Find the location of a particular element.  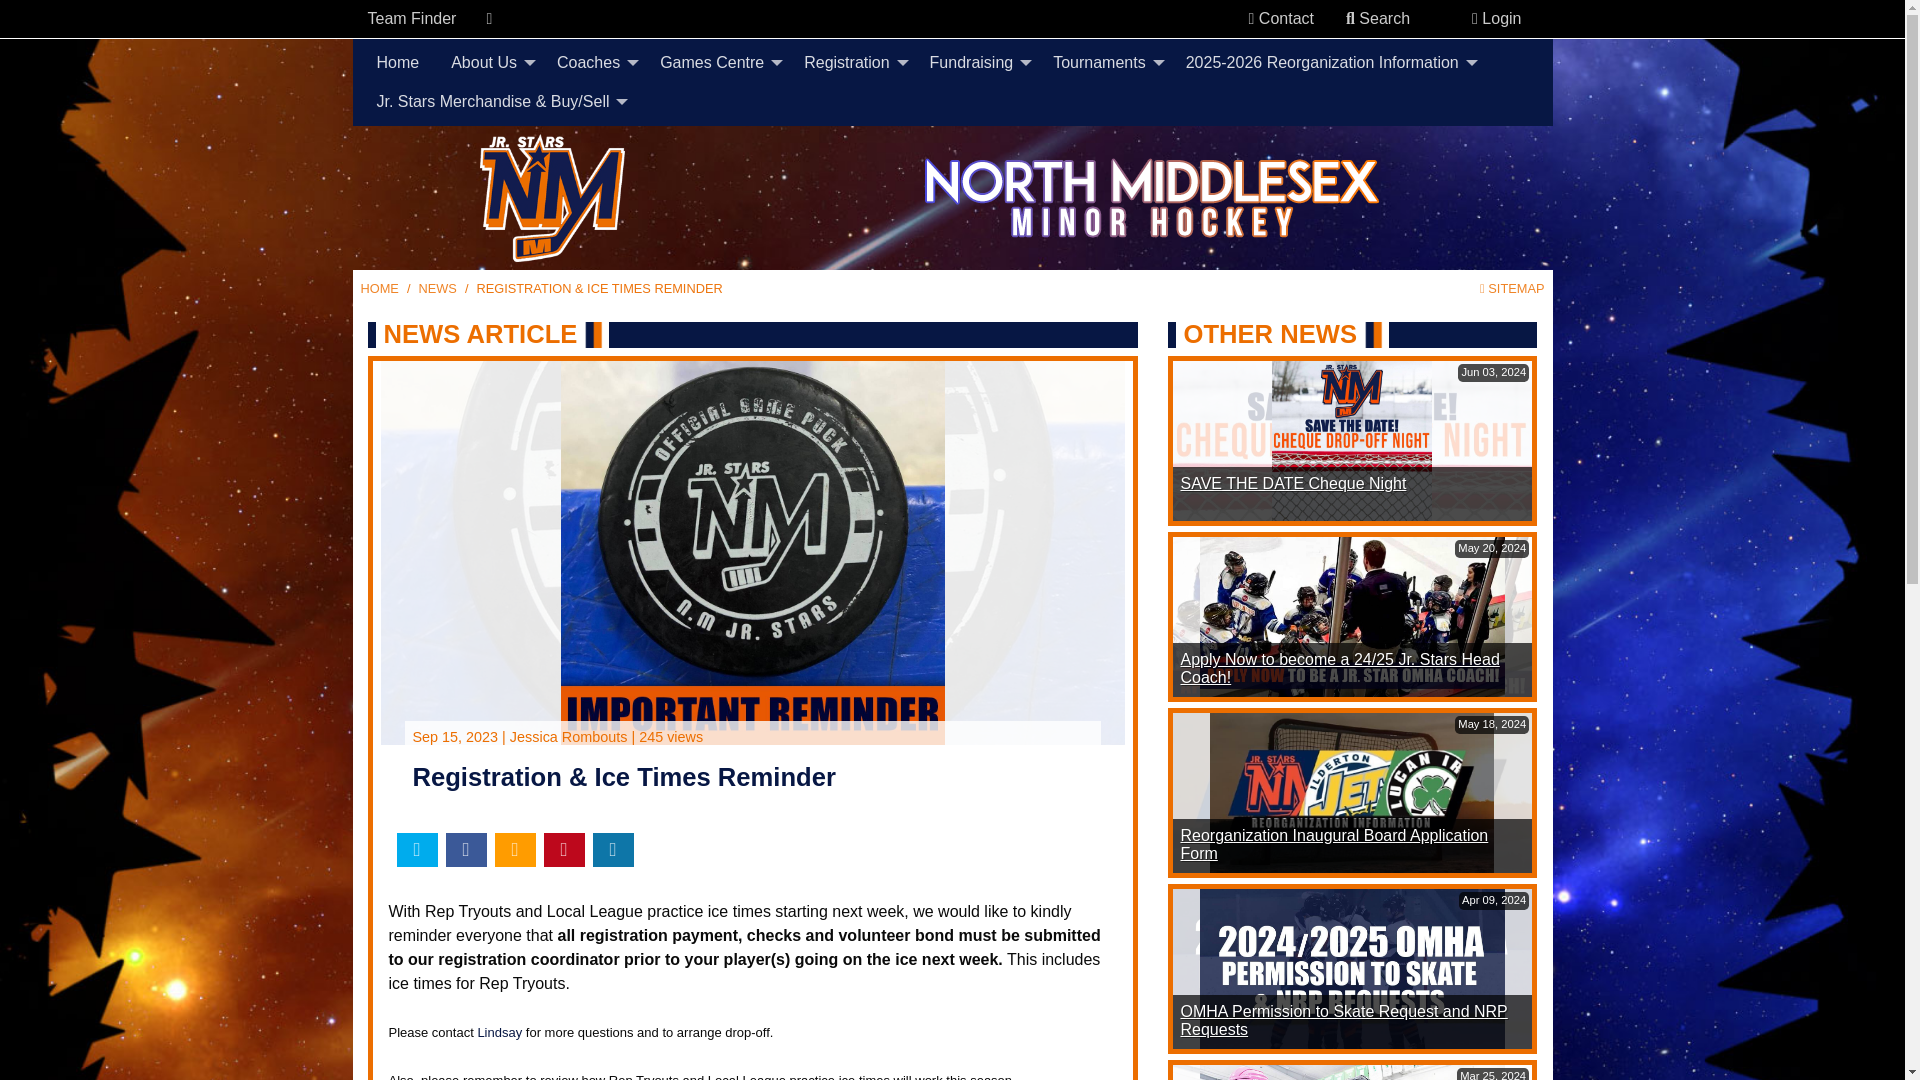

 Search is located at coordinates (1378, 18).